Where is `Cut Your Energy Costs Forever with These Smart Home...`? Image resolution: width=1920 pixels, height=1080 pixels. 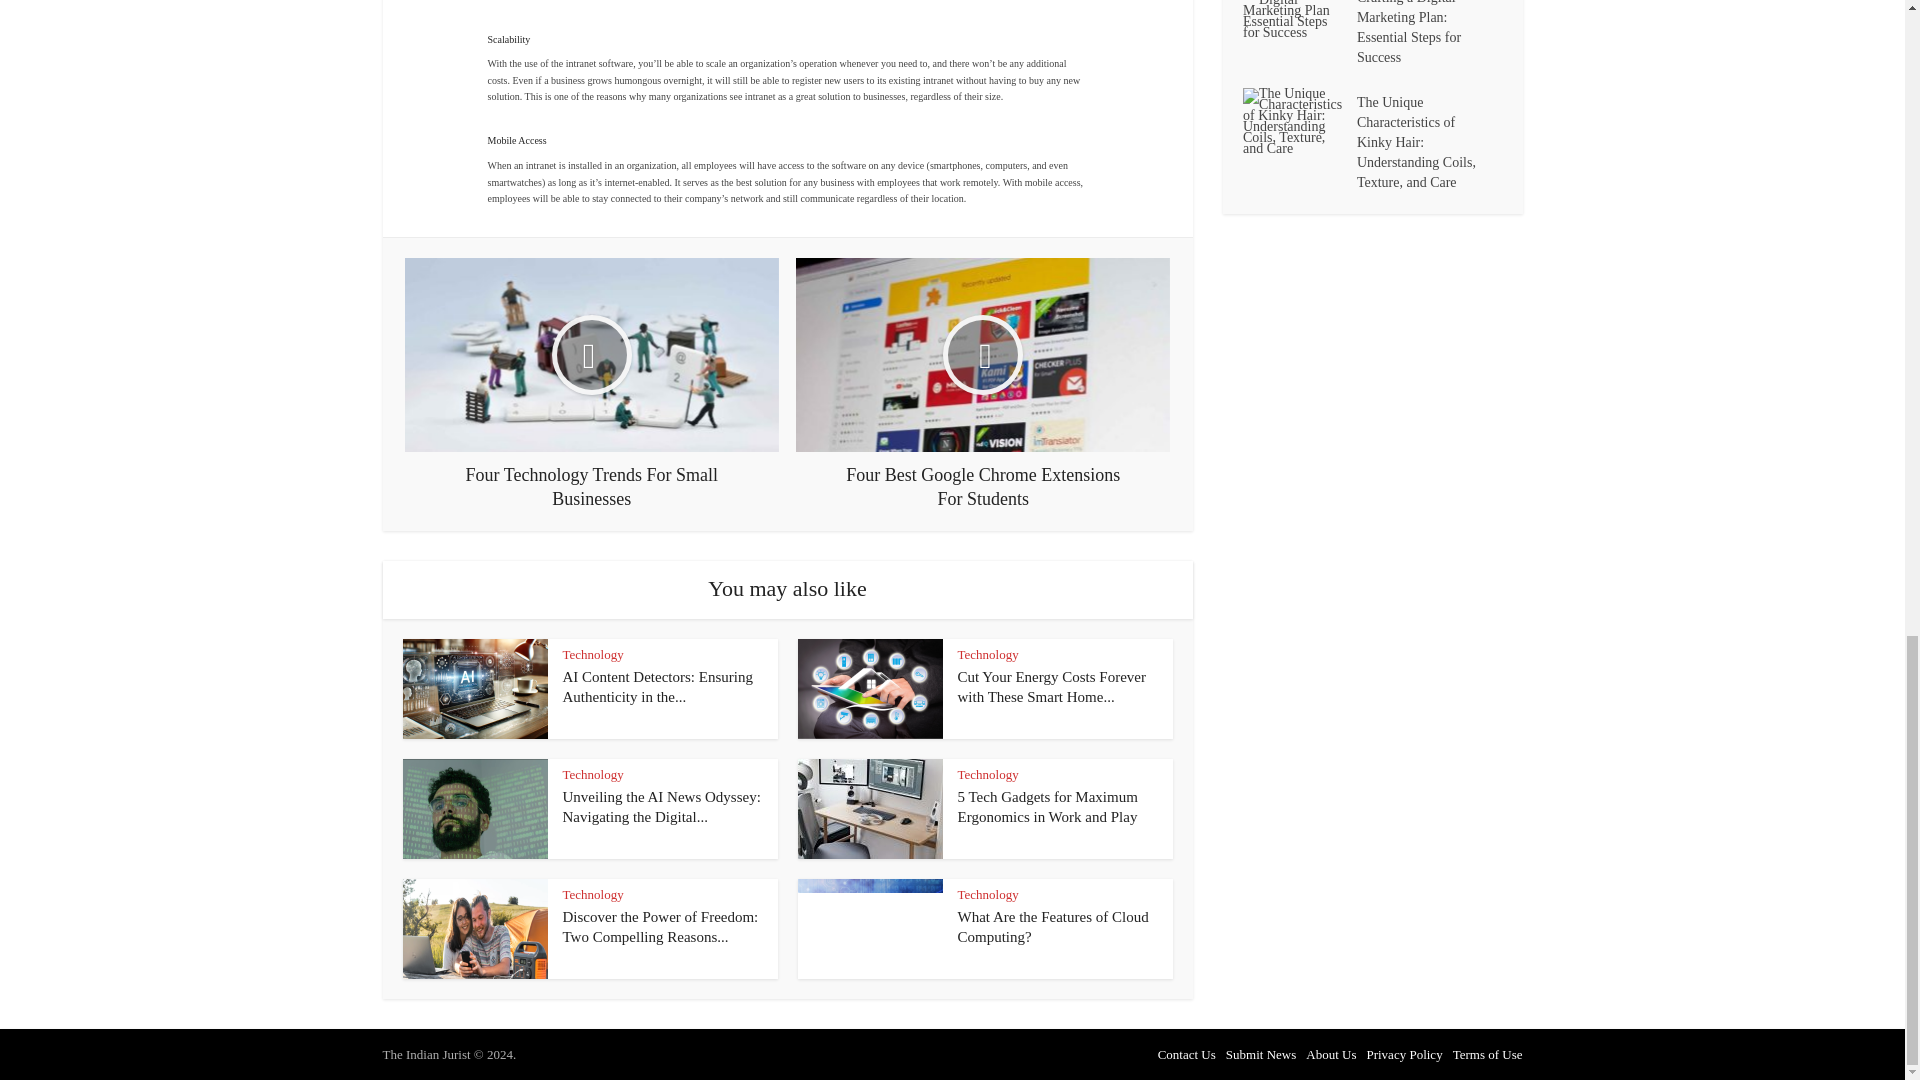 Cut Your Energy Costs Forever with These Smart Home... is located at coordinates (1052, 686).